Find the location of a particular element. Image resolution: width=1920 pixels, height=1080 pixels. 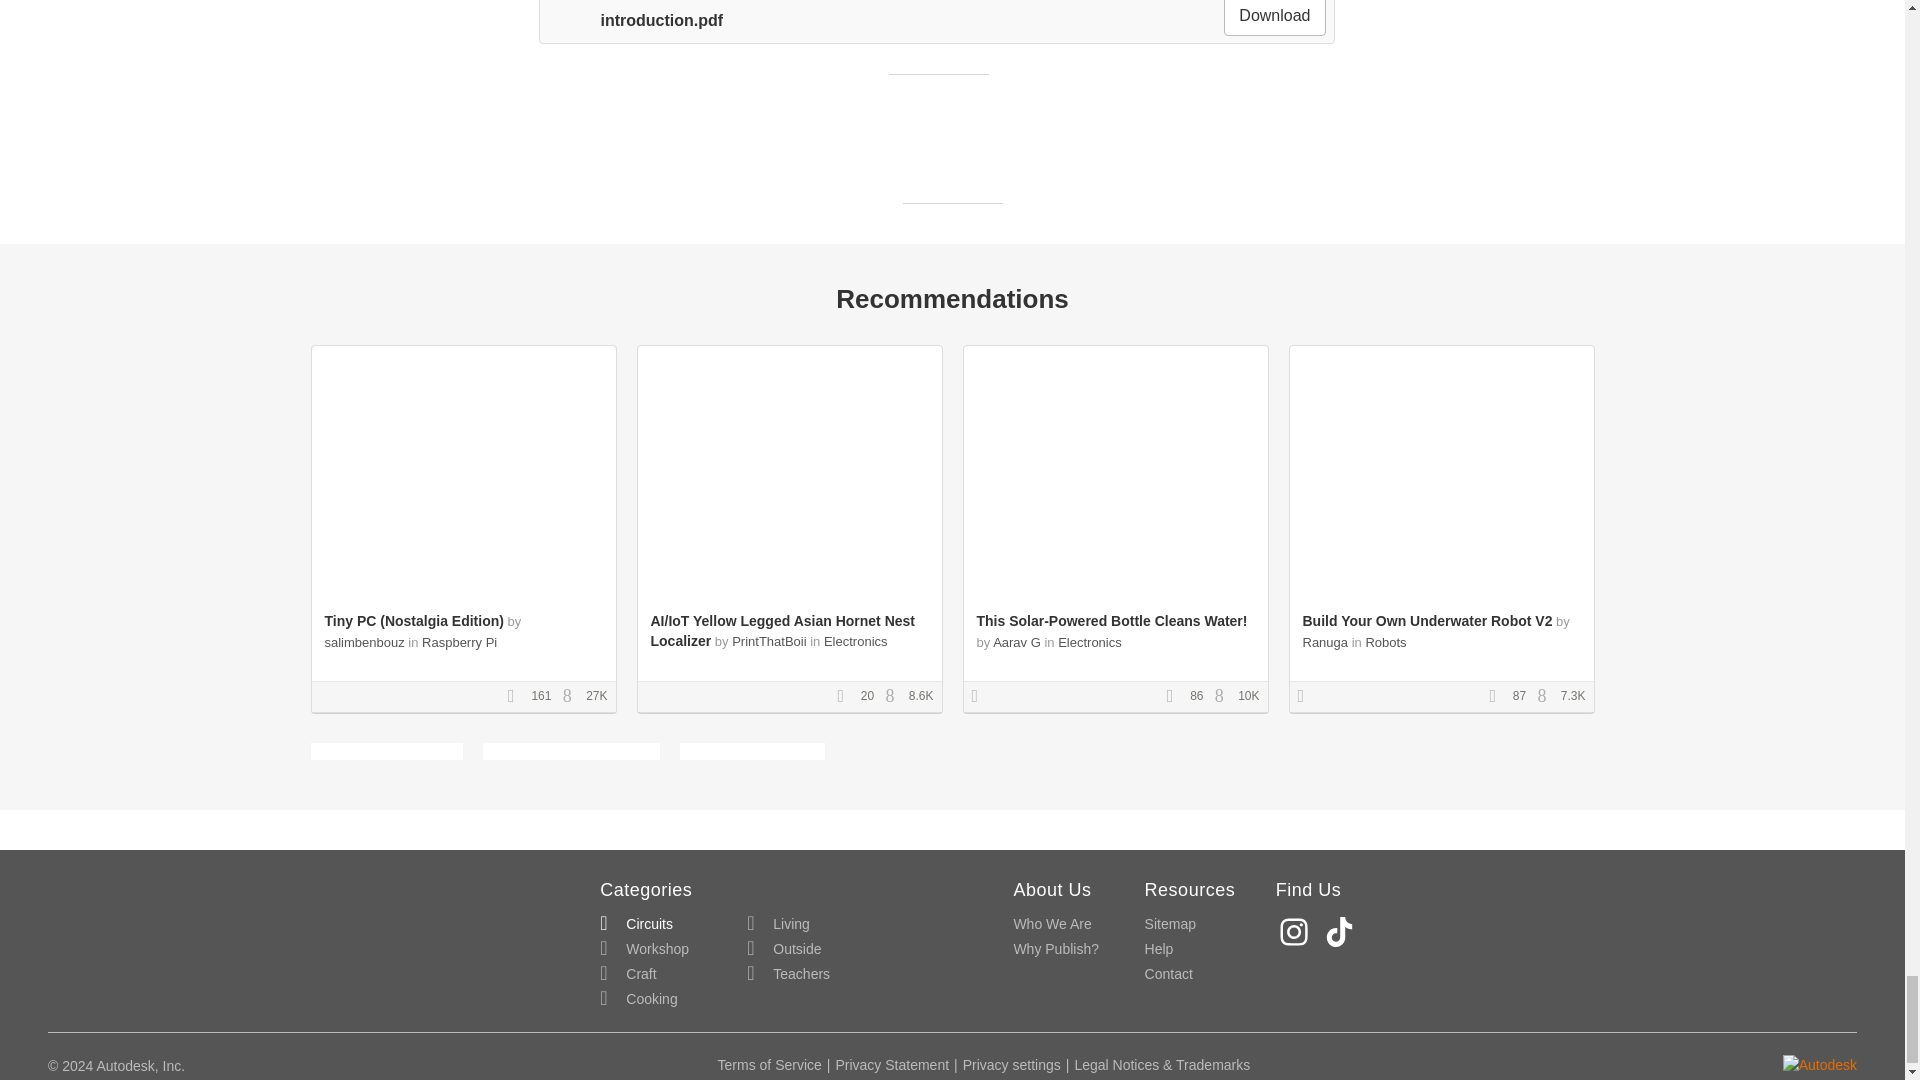

Views Count is located at coordinates (1547, 697).